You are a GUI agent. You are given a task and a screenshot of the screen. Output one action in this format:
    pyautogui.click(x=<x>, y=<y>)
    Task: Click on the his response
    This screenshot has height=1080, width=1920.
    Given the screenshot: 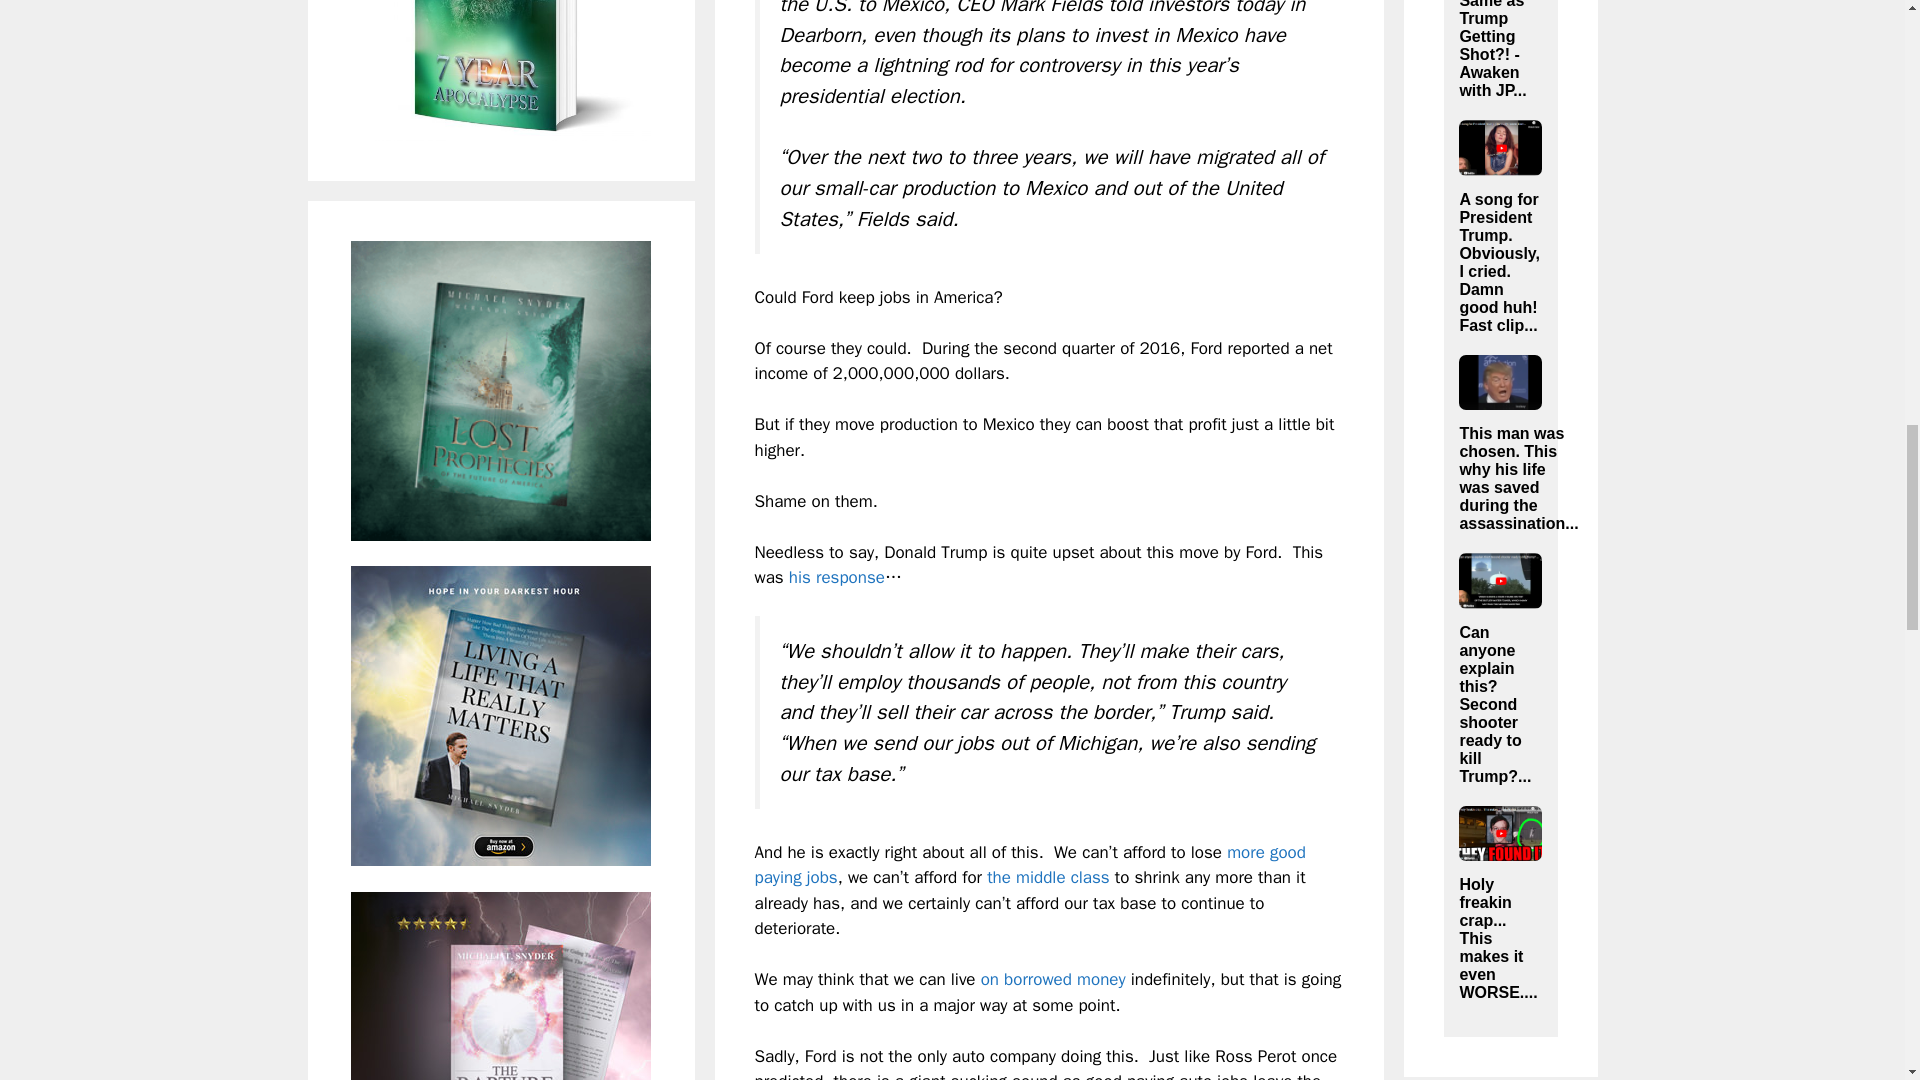 What is the action you would take?
    pyautogui.click(x=837, y=577)
    